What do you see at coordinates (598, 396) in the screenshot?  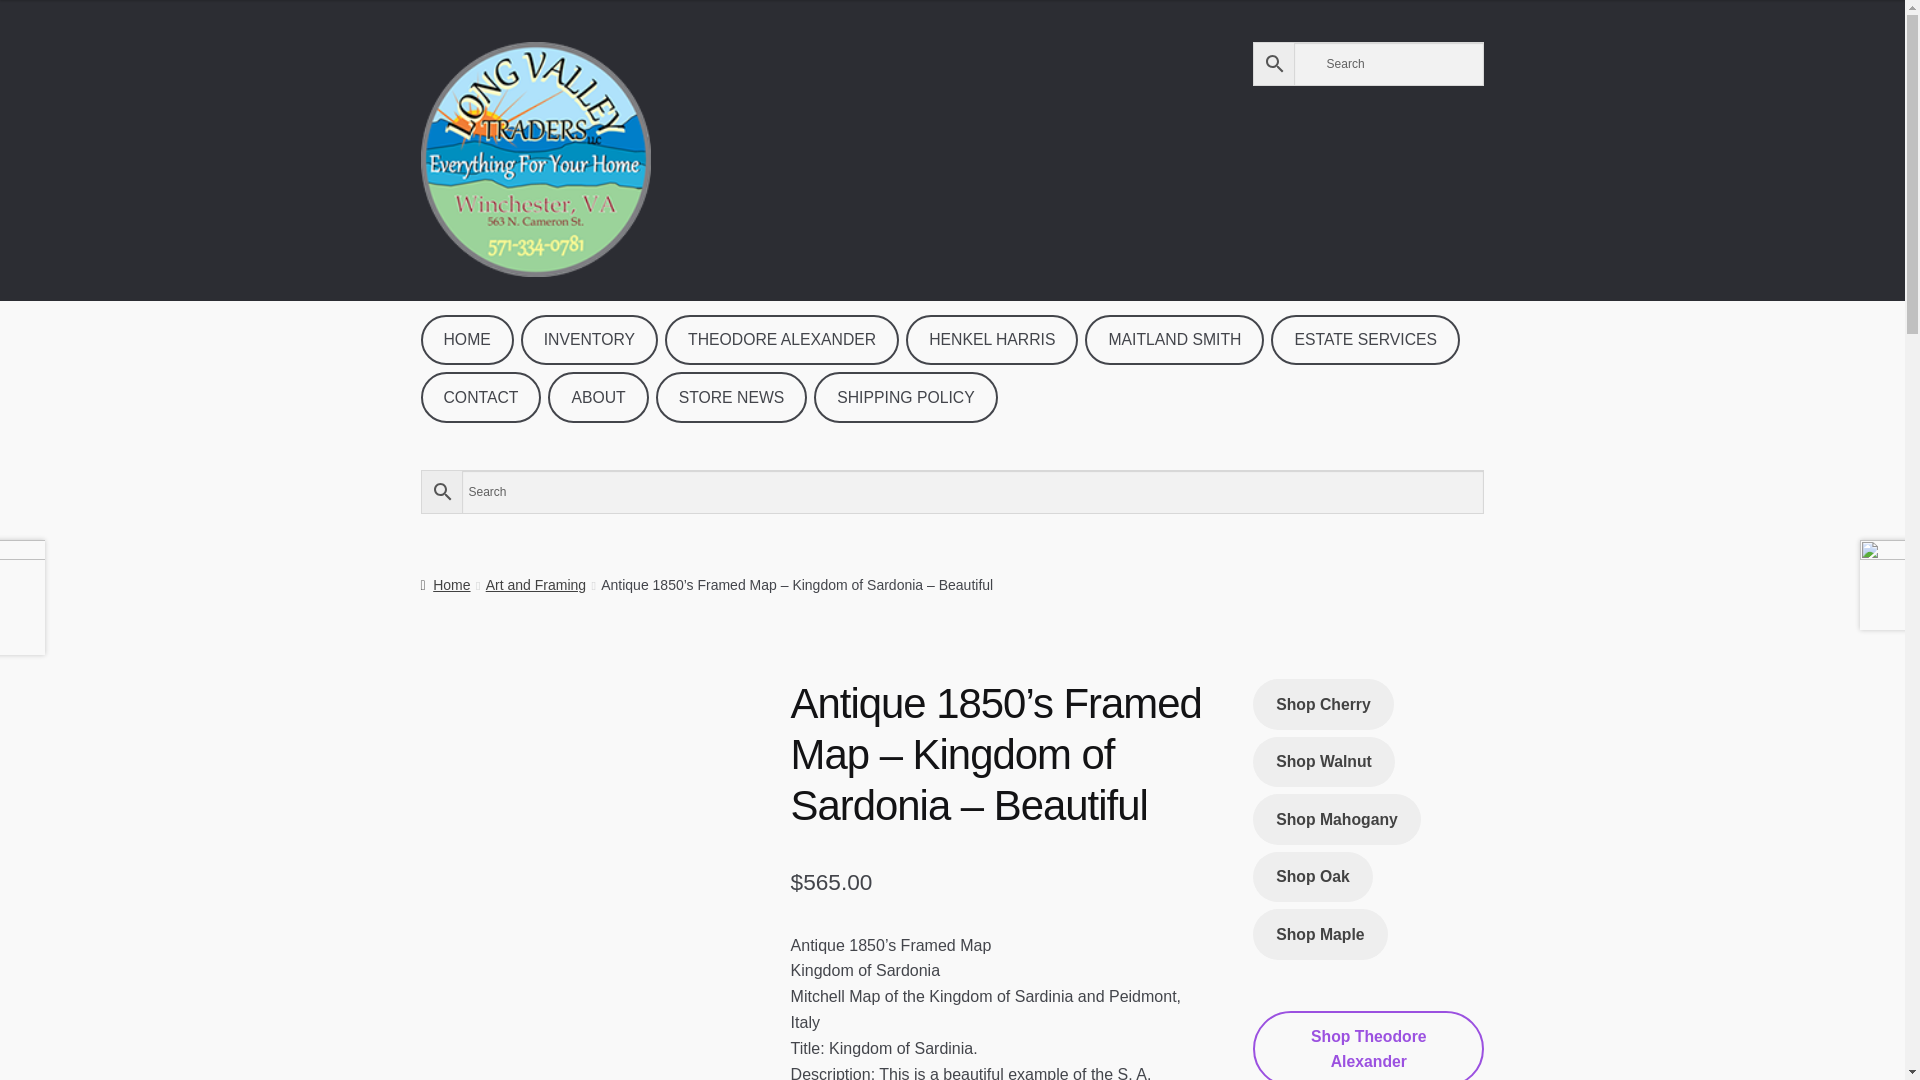 I see `ABOUT` at bounding box center [598, 396].